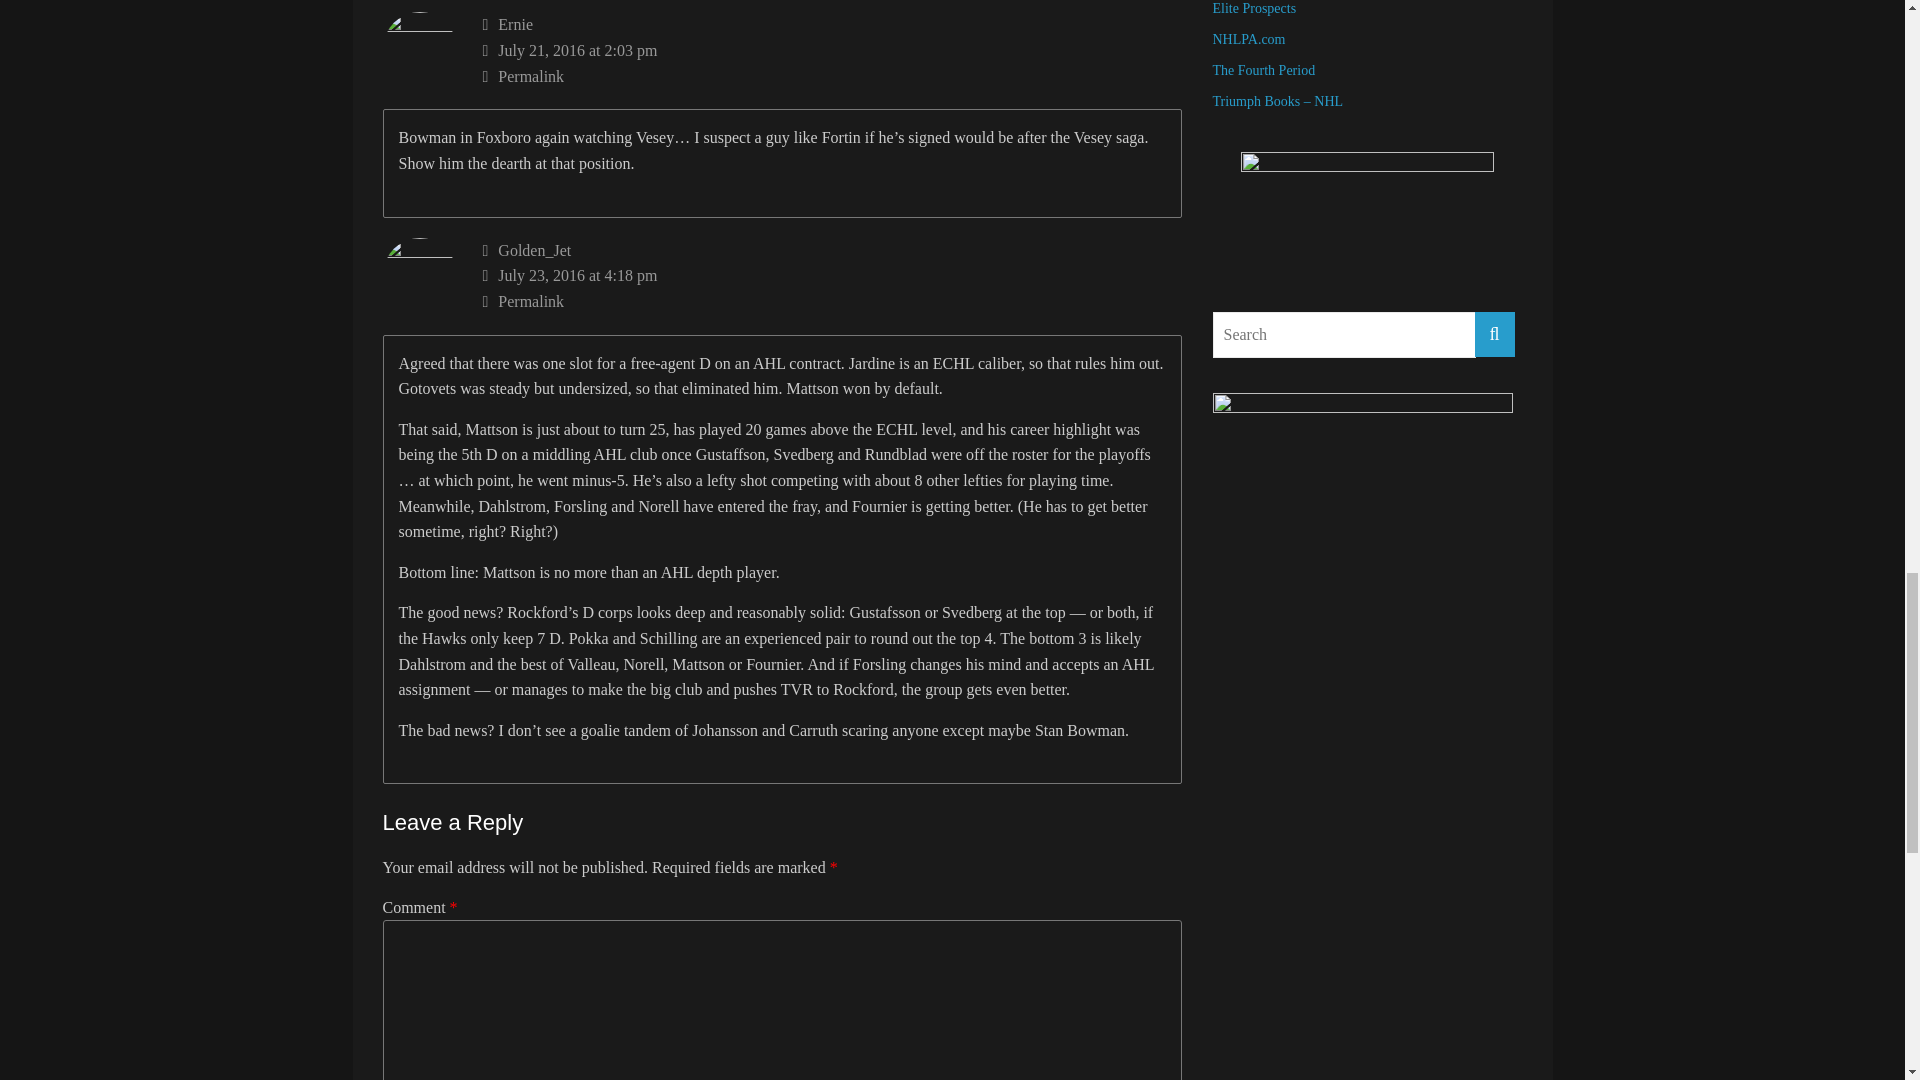  What do you see at coordinates (832, 76) in the screenshot?
I see `Permalink` at bounding box center [832, 76].